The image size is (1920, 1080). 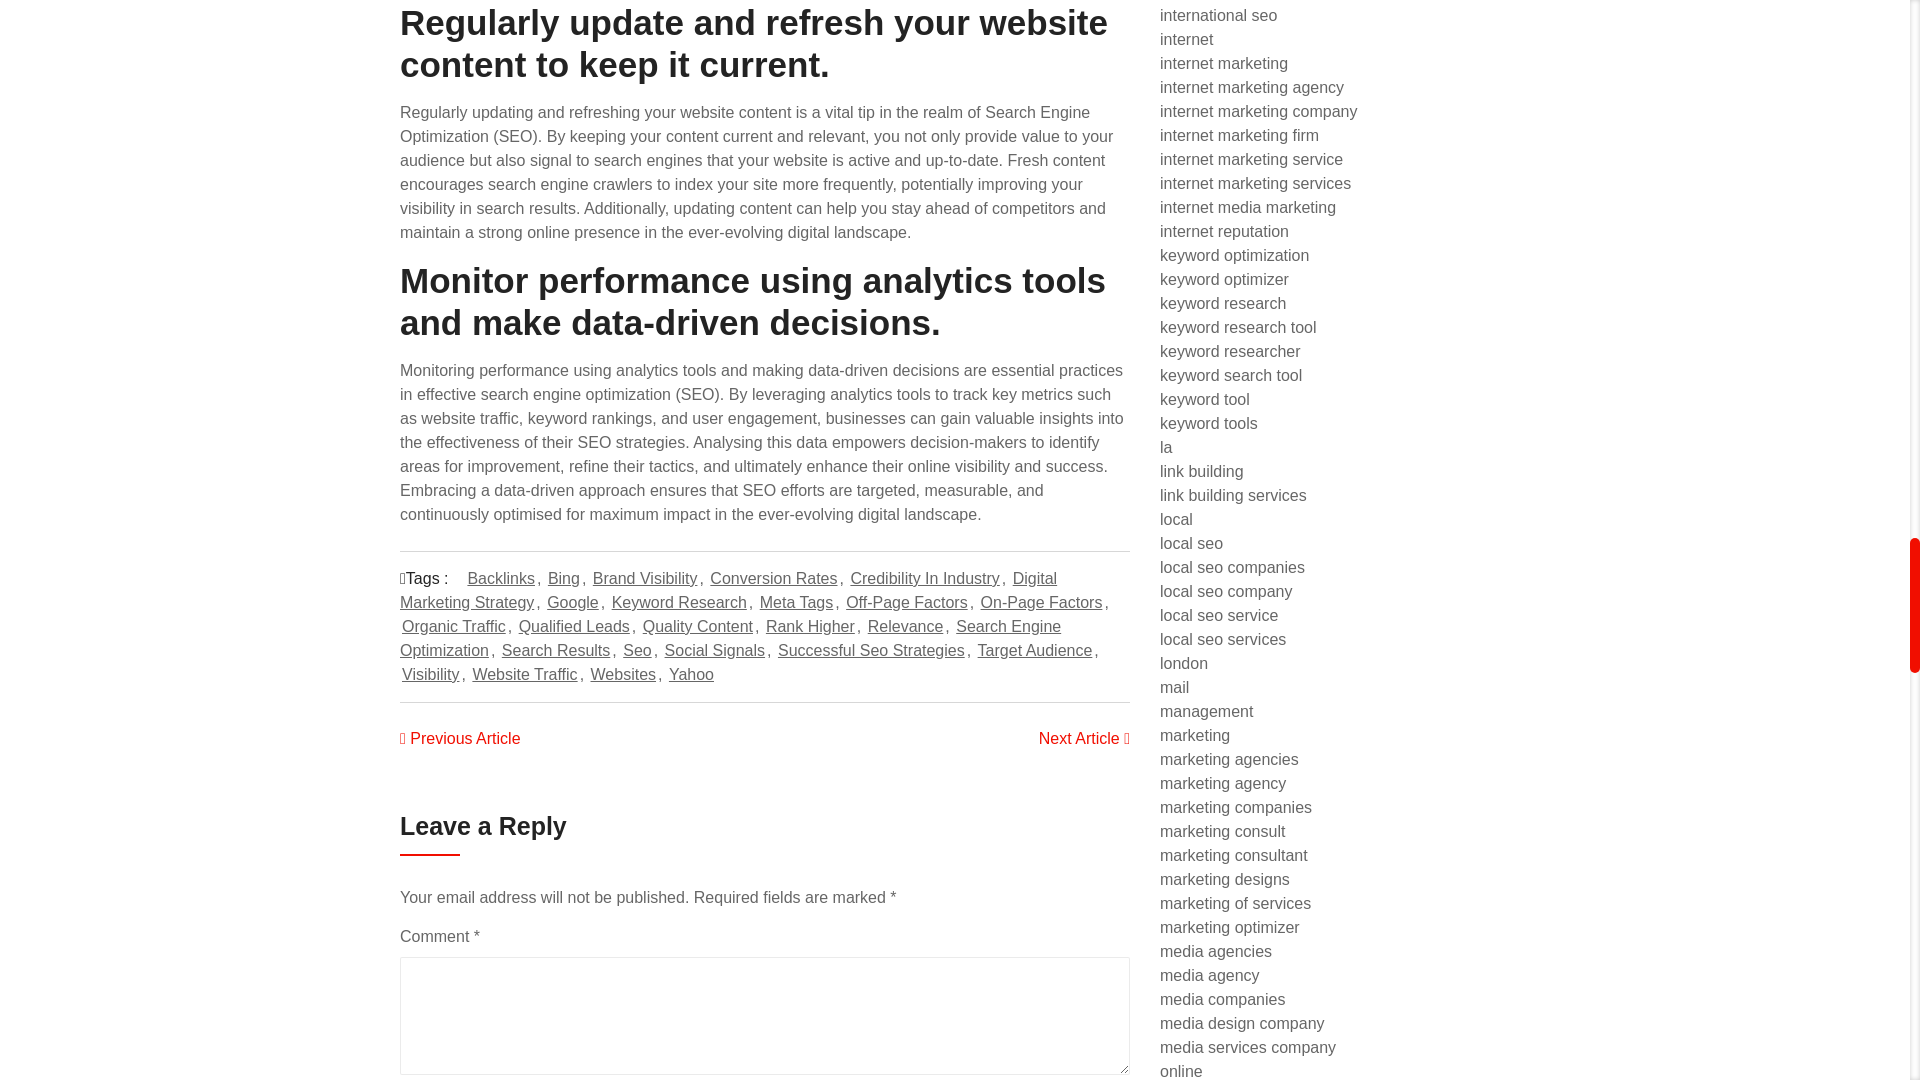 What do you see at coordinates (715, 650) in the screenshot?
I see `Social Signals` at bounding box center [715, 650].